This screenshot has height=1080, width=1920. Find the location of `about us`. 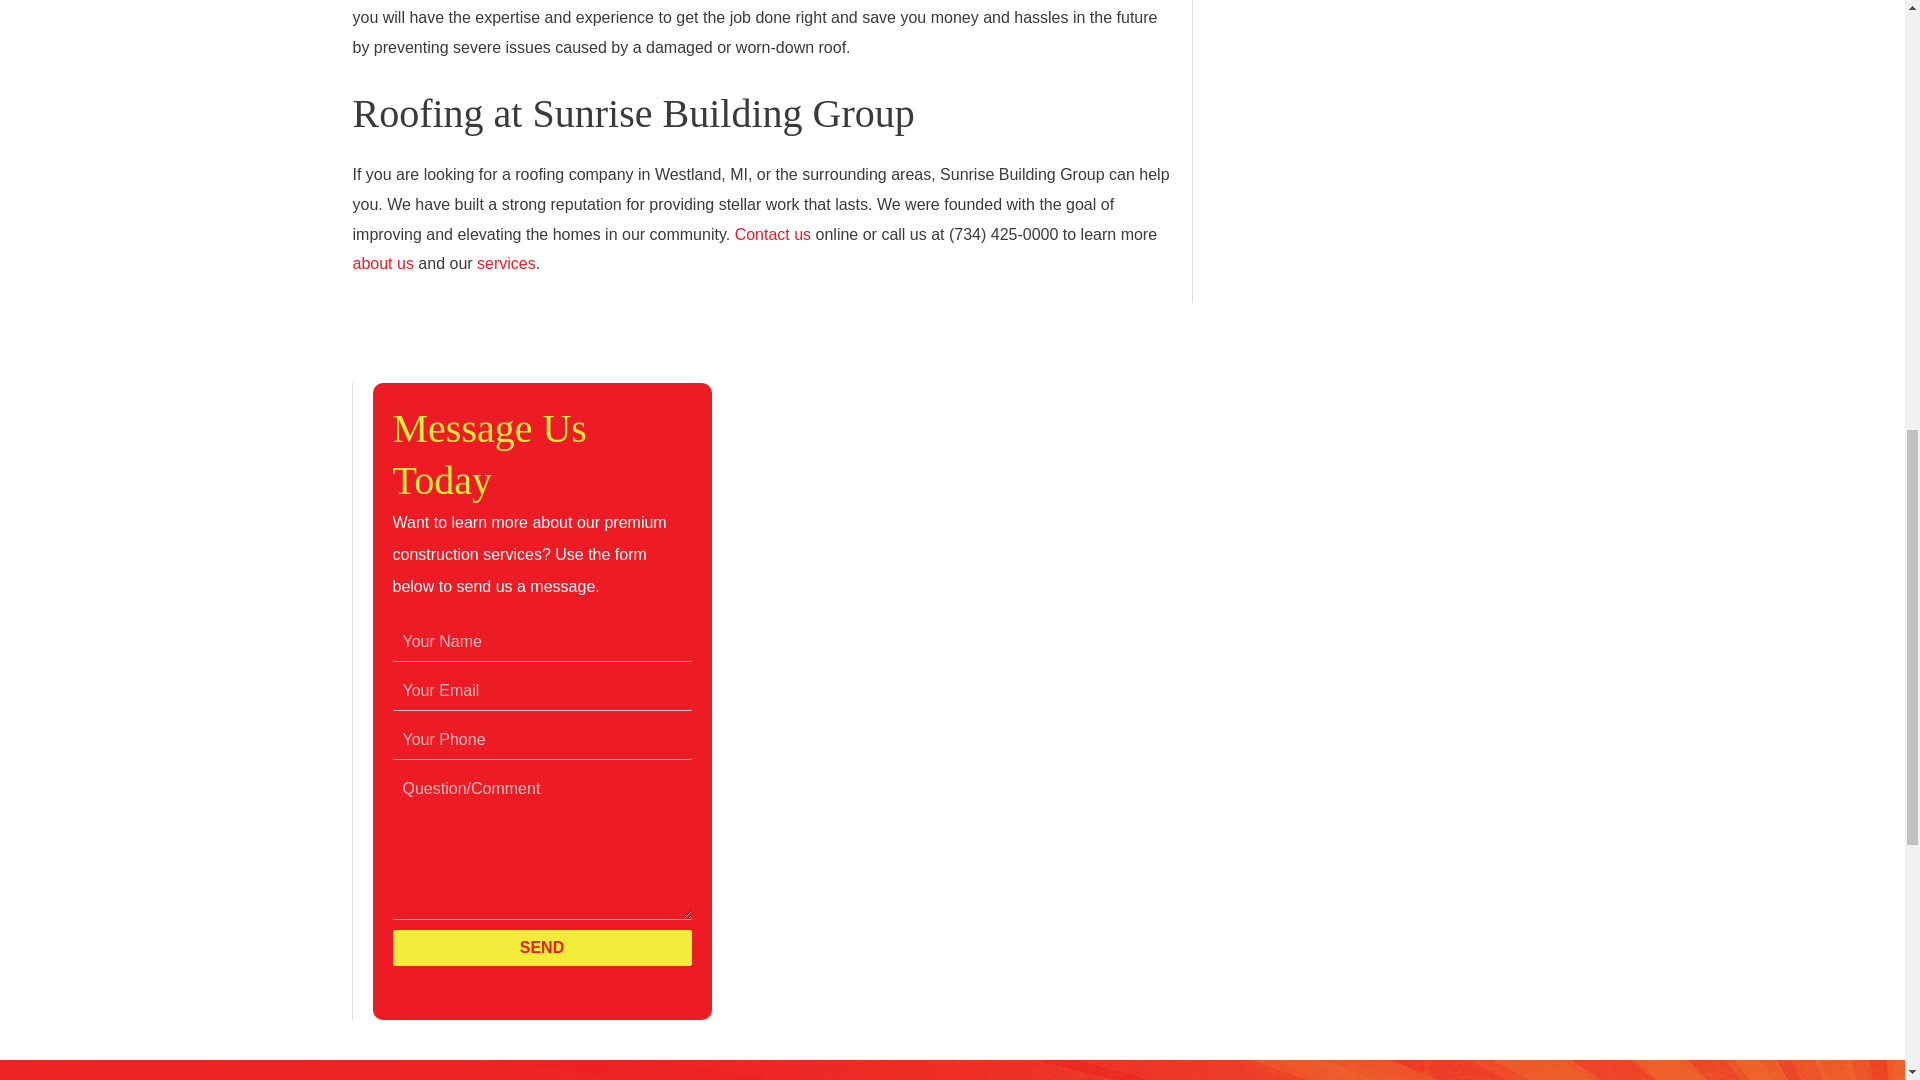

about us is located at coordinates (382, 263).